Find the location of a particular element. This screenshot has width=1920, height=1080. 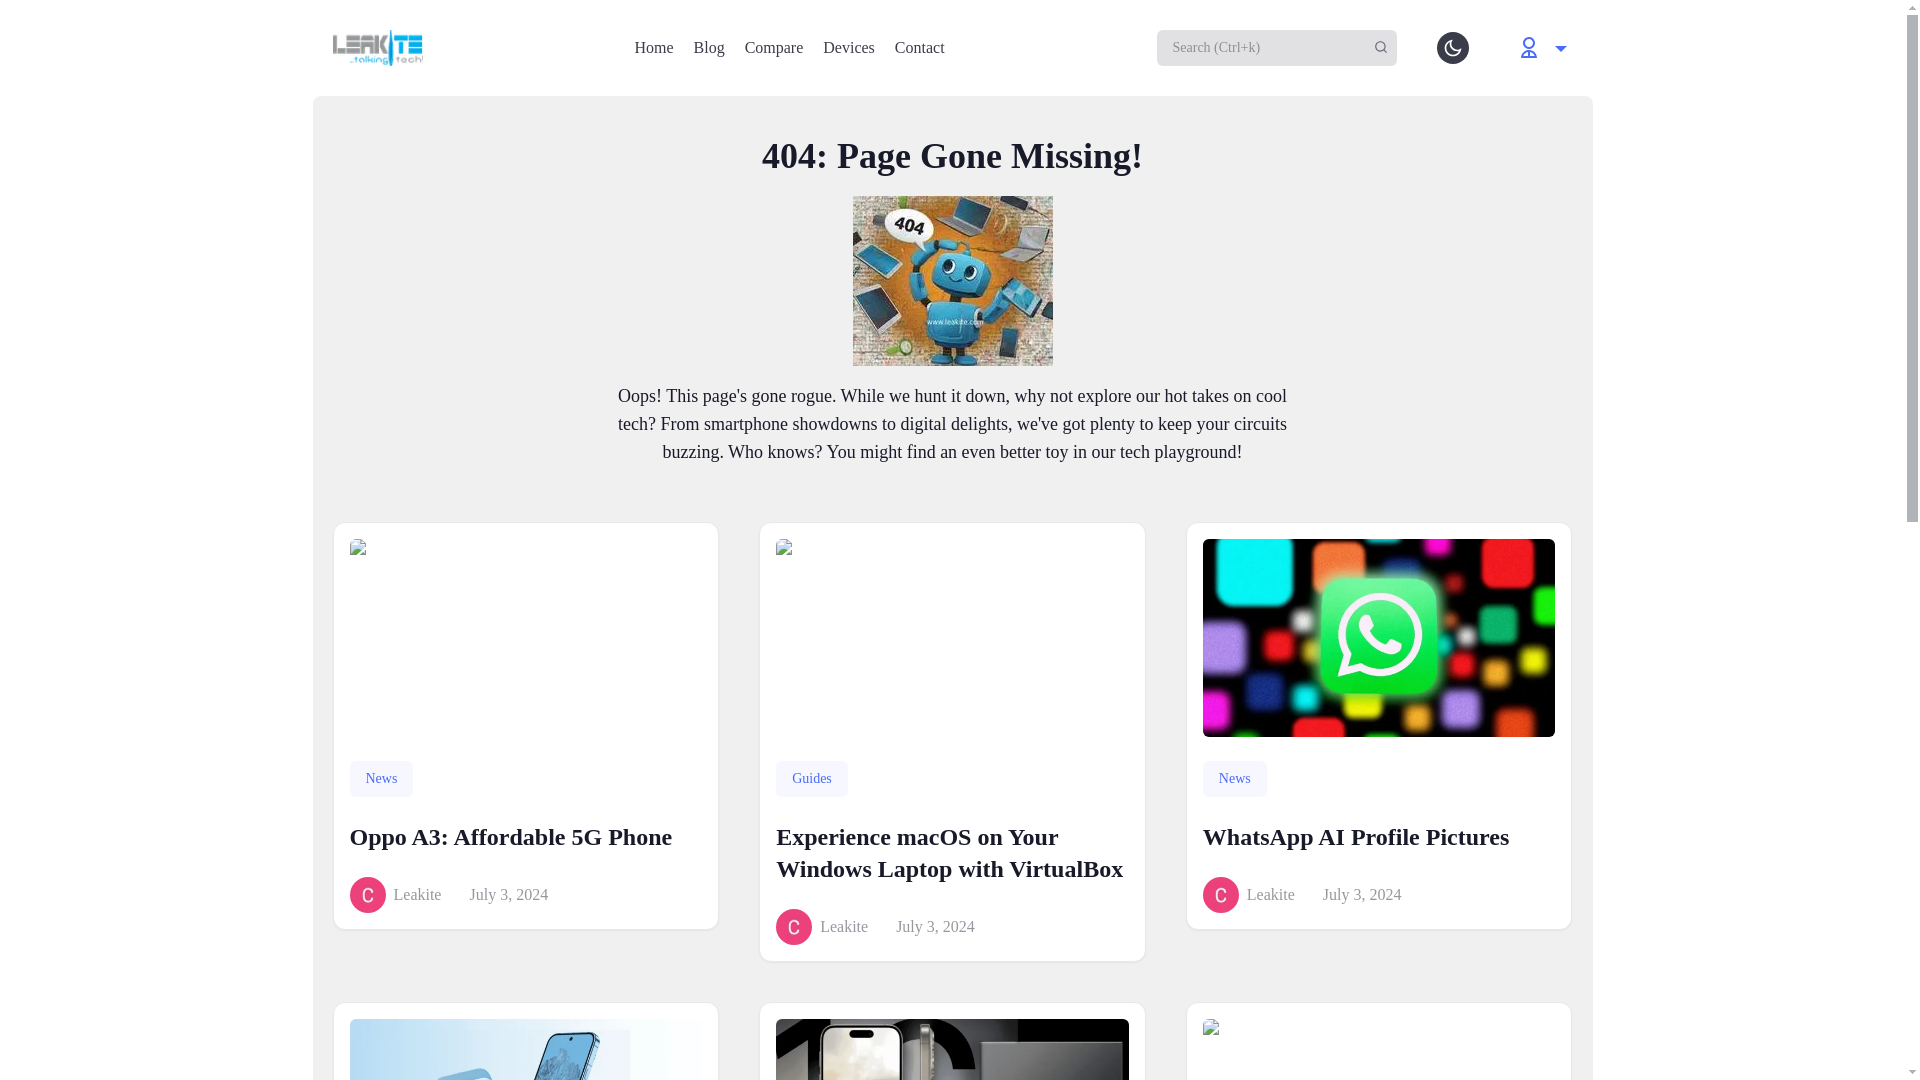

Compare is located at coordinates (774, 47).